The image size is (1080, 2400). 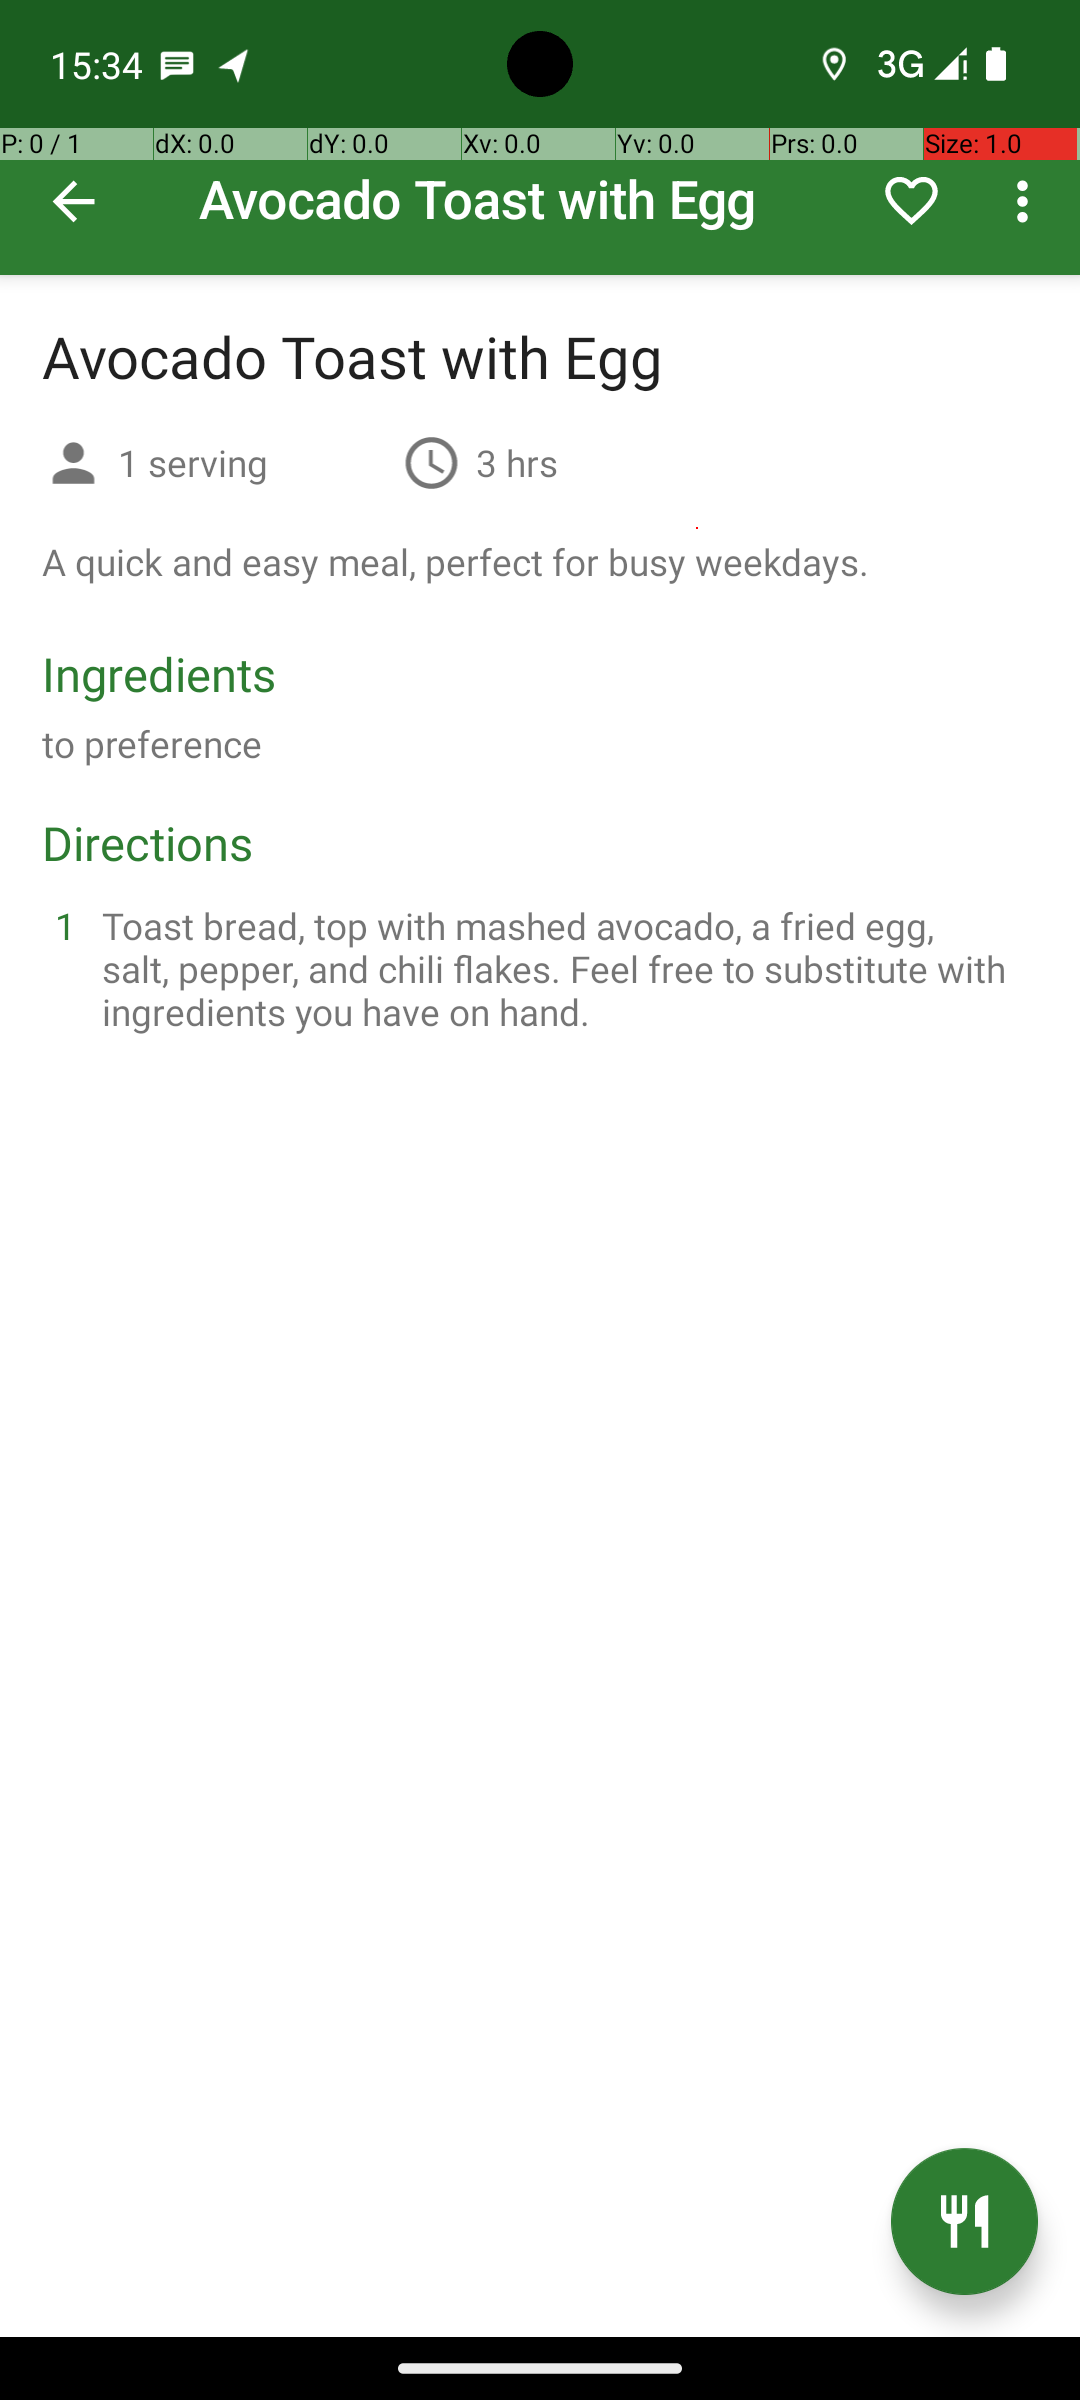 I want to click on Avocado Toast with Egg, so click(x=540, y=138).